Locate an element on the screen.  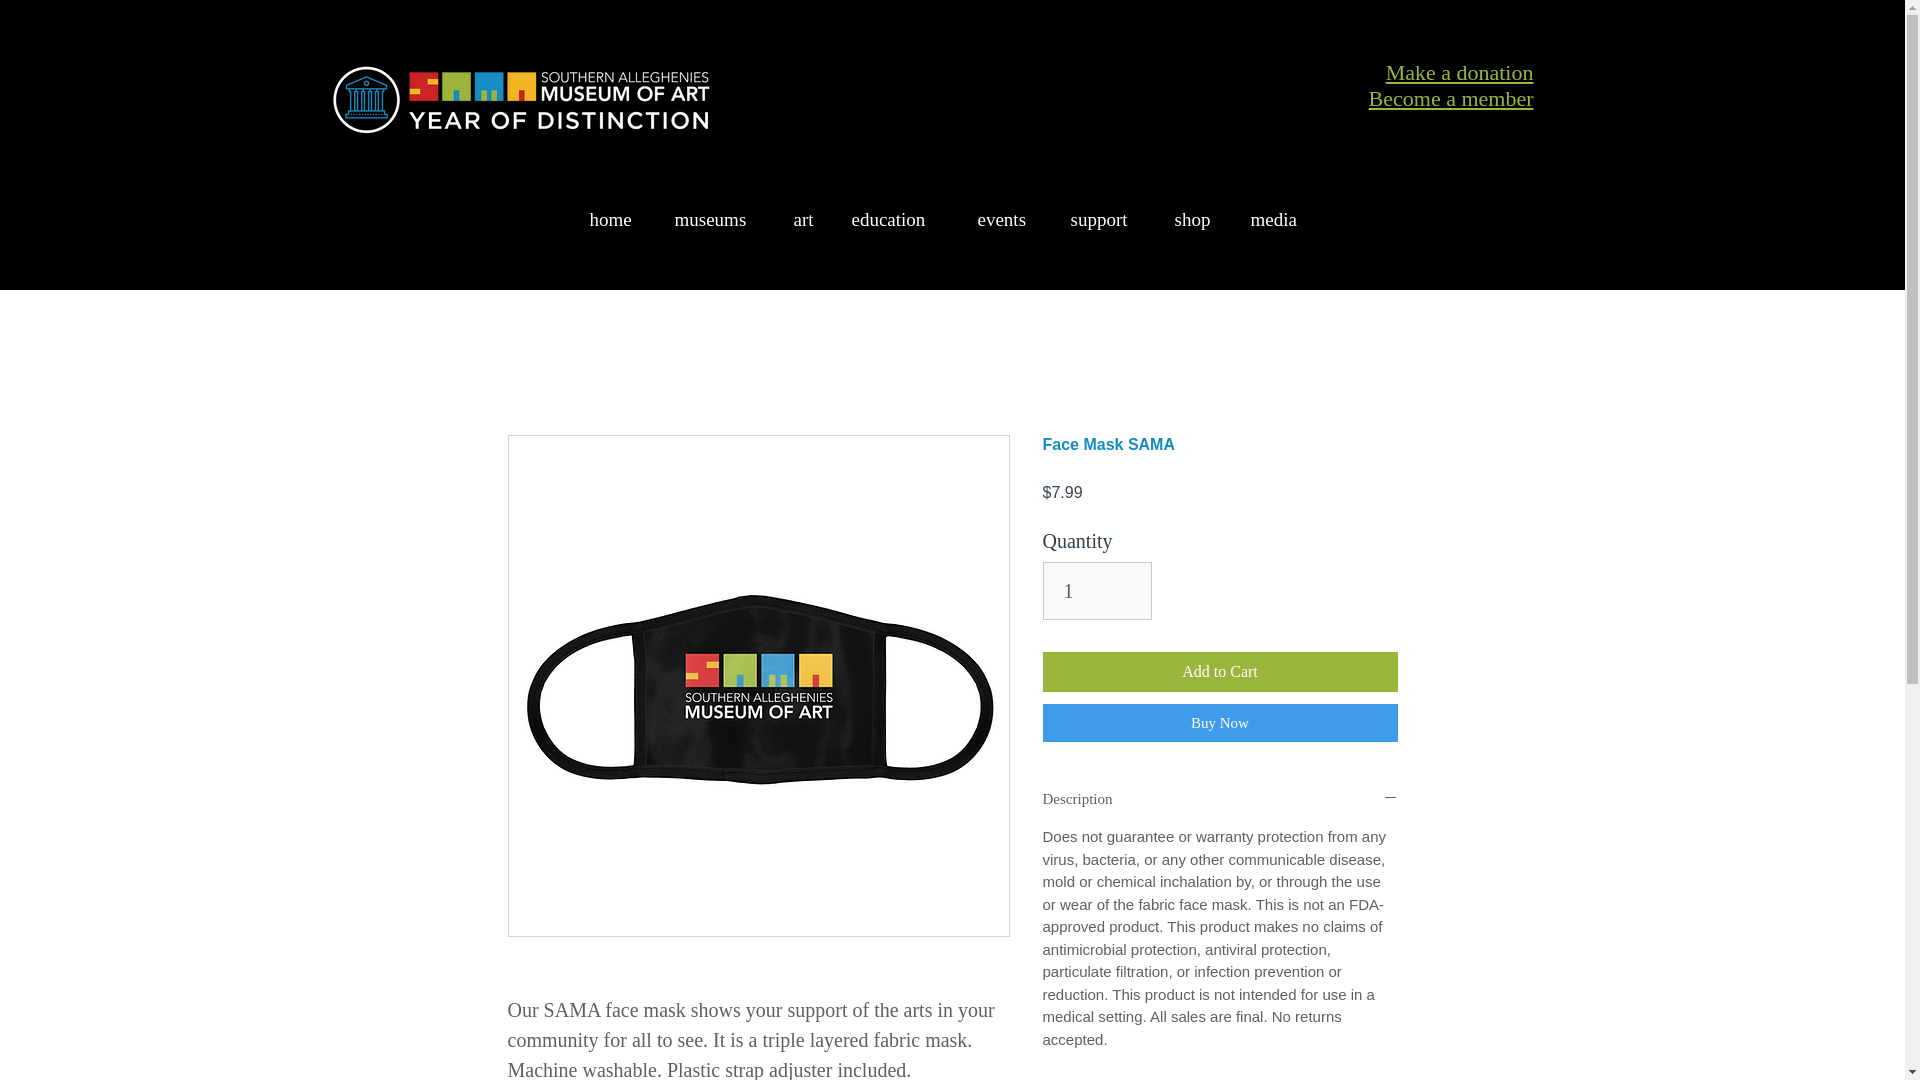
education is located at coordinates (898, 220).